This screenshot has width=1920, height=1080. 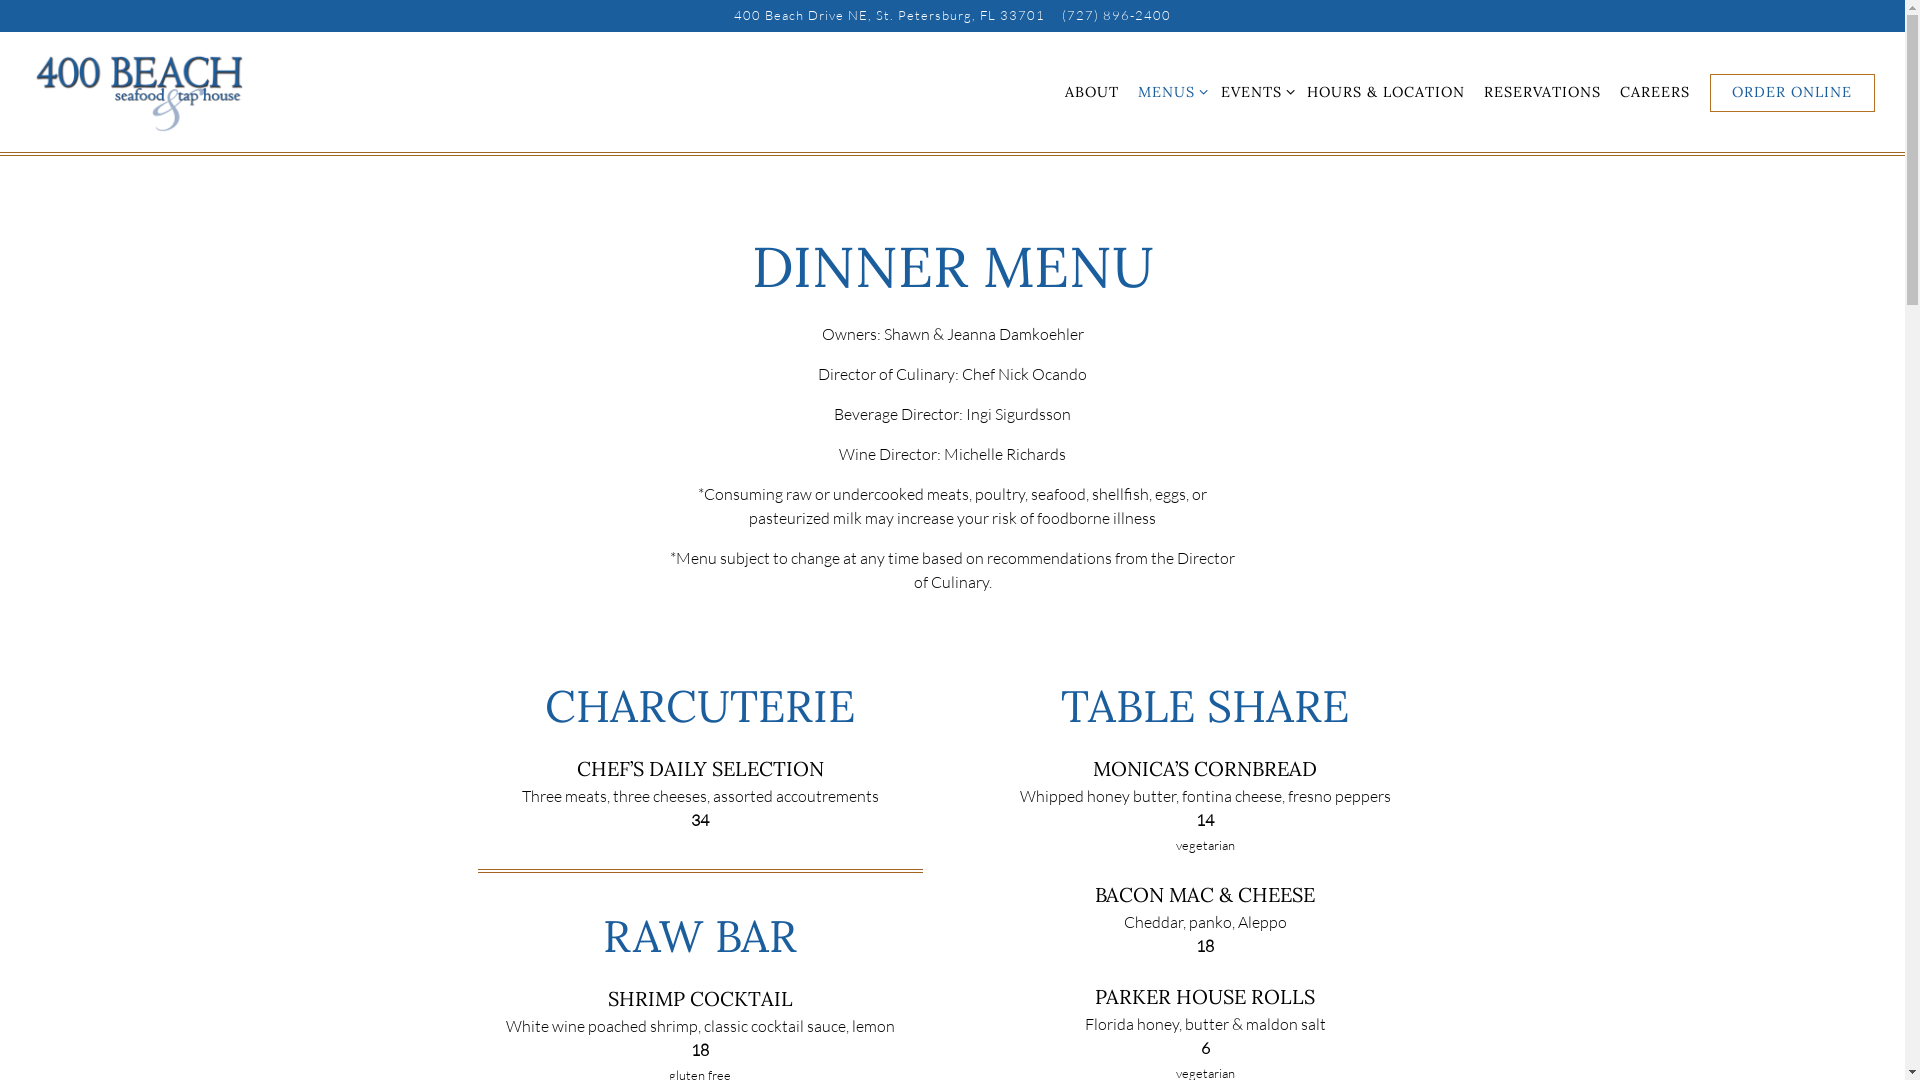 I want to click on MENUS, so click(x=1166, y=92).